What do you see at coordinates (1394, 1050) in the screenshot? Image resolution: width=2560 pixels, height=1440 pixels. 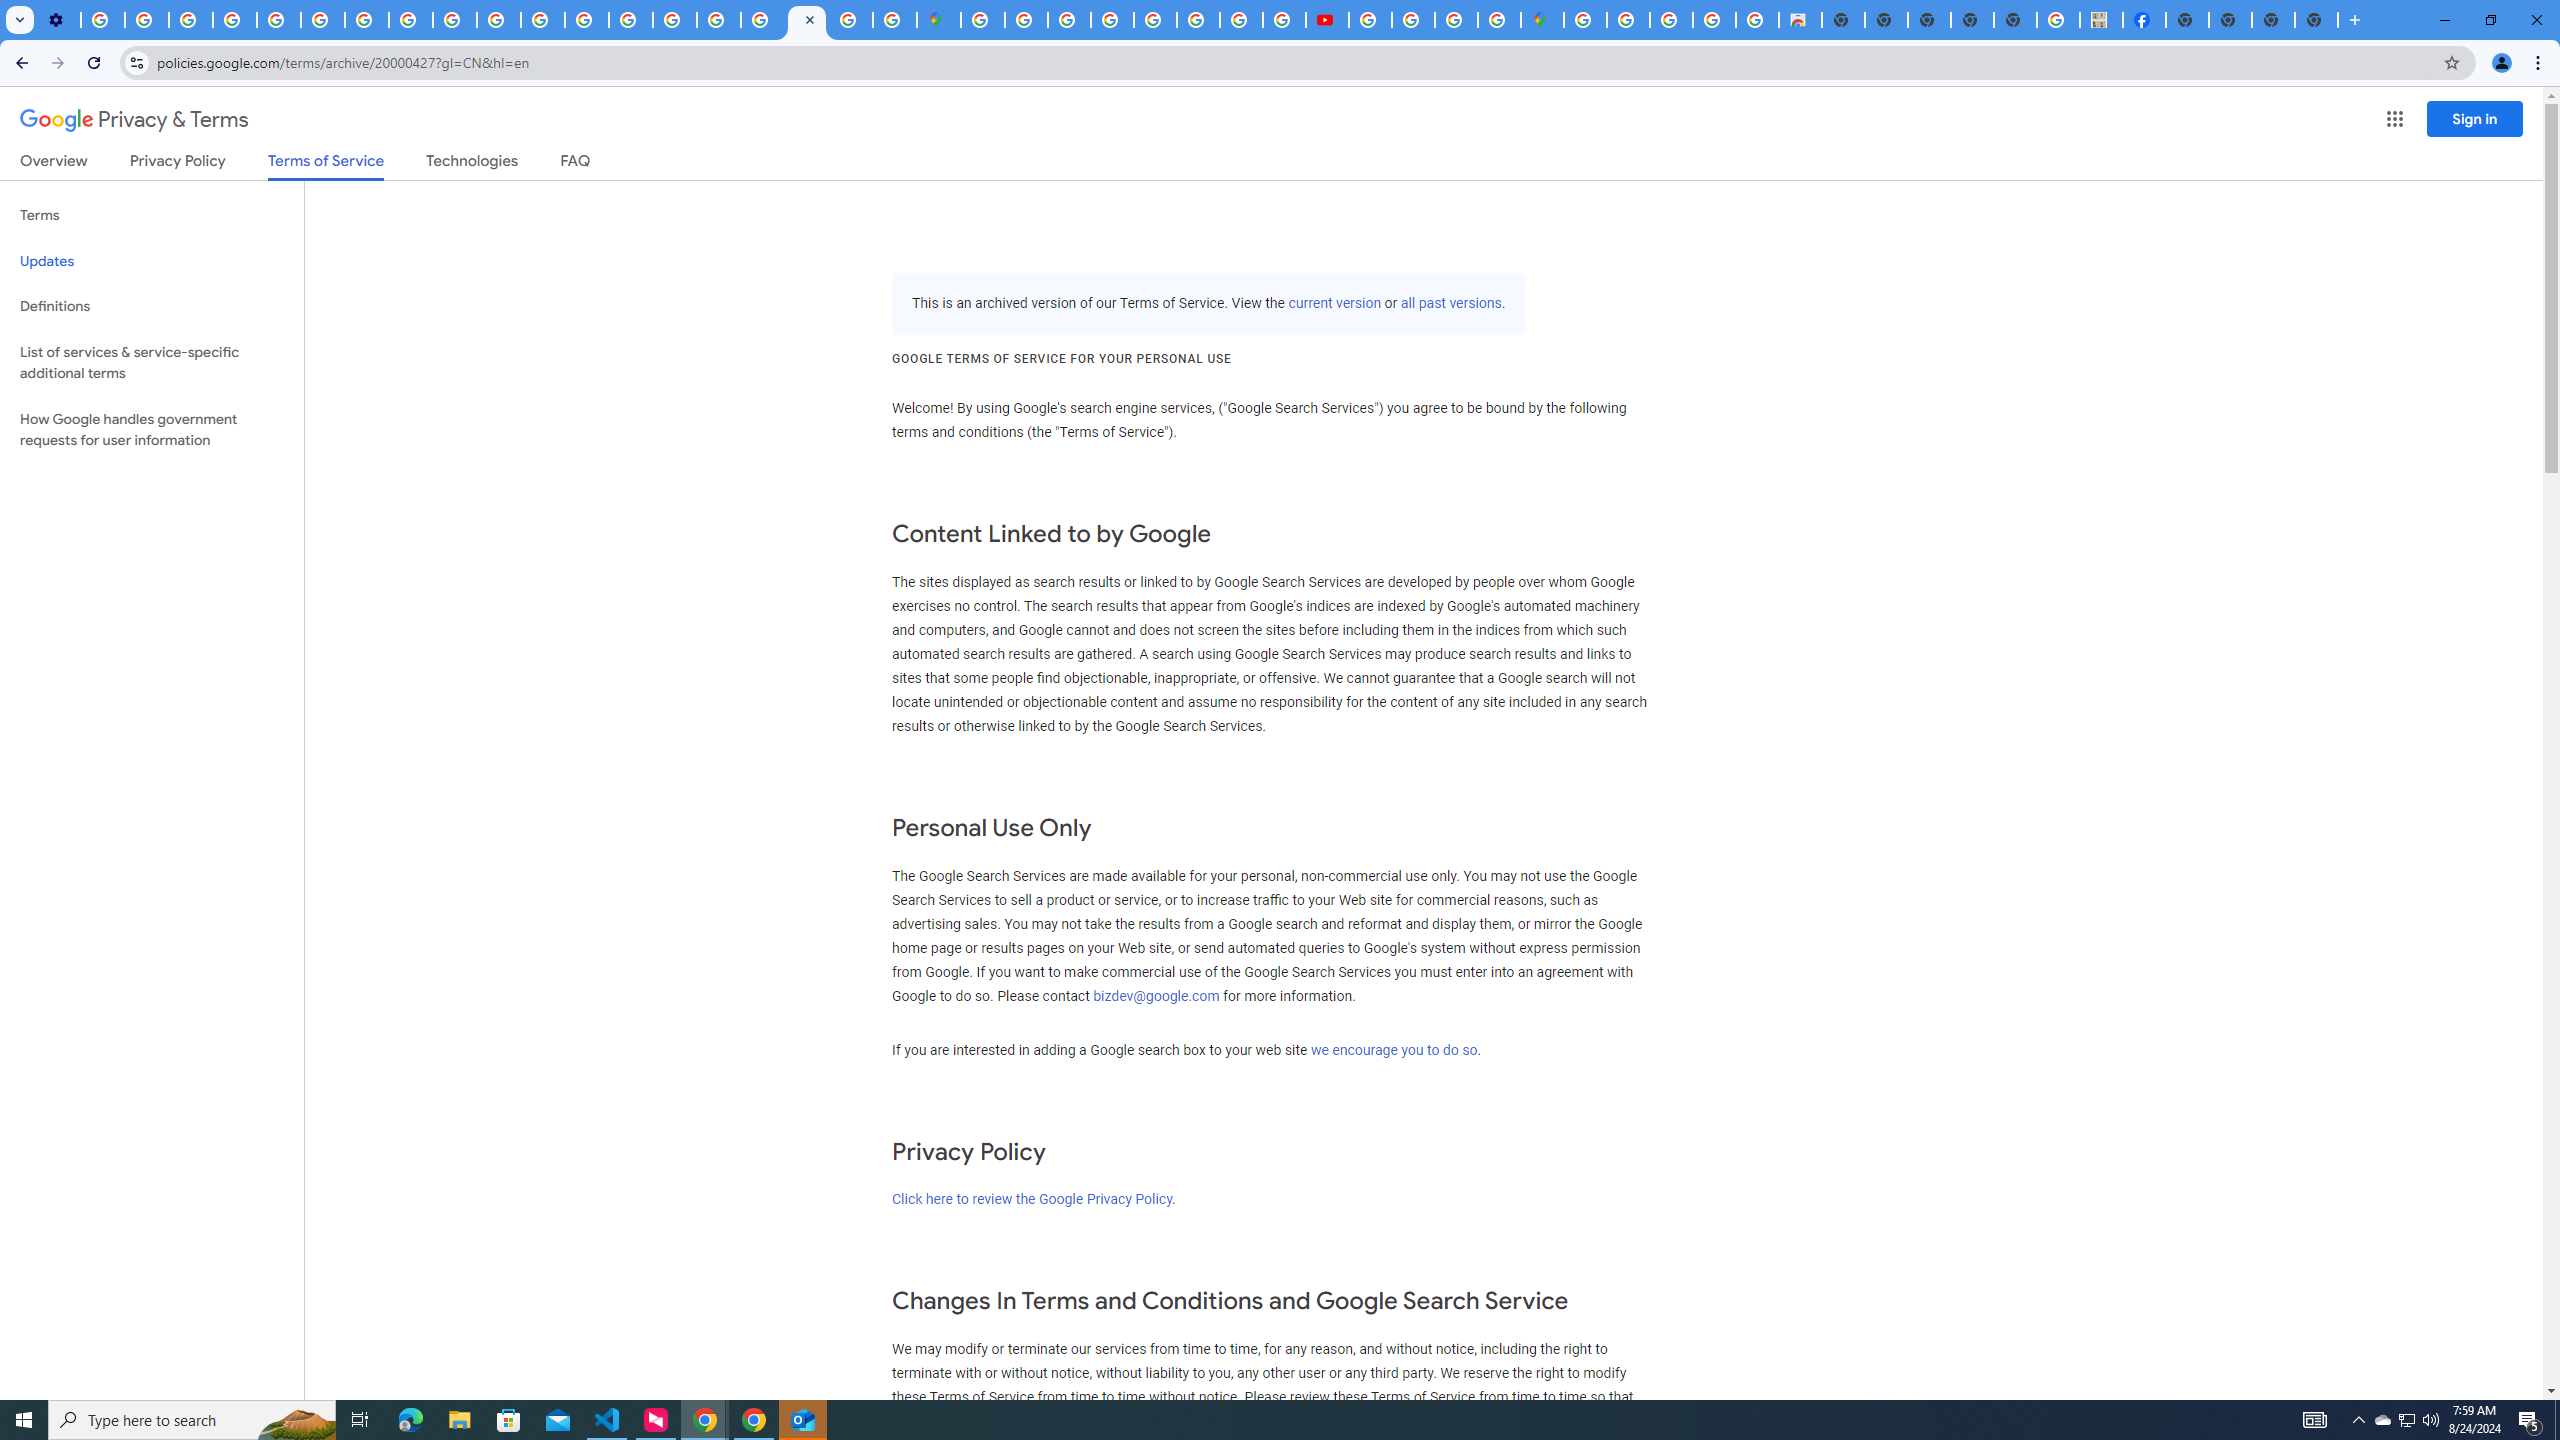 I see `we encourage you to do so` at bounding box center [1394, 1050].